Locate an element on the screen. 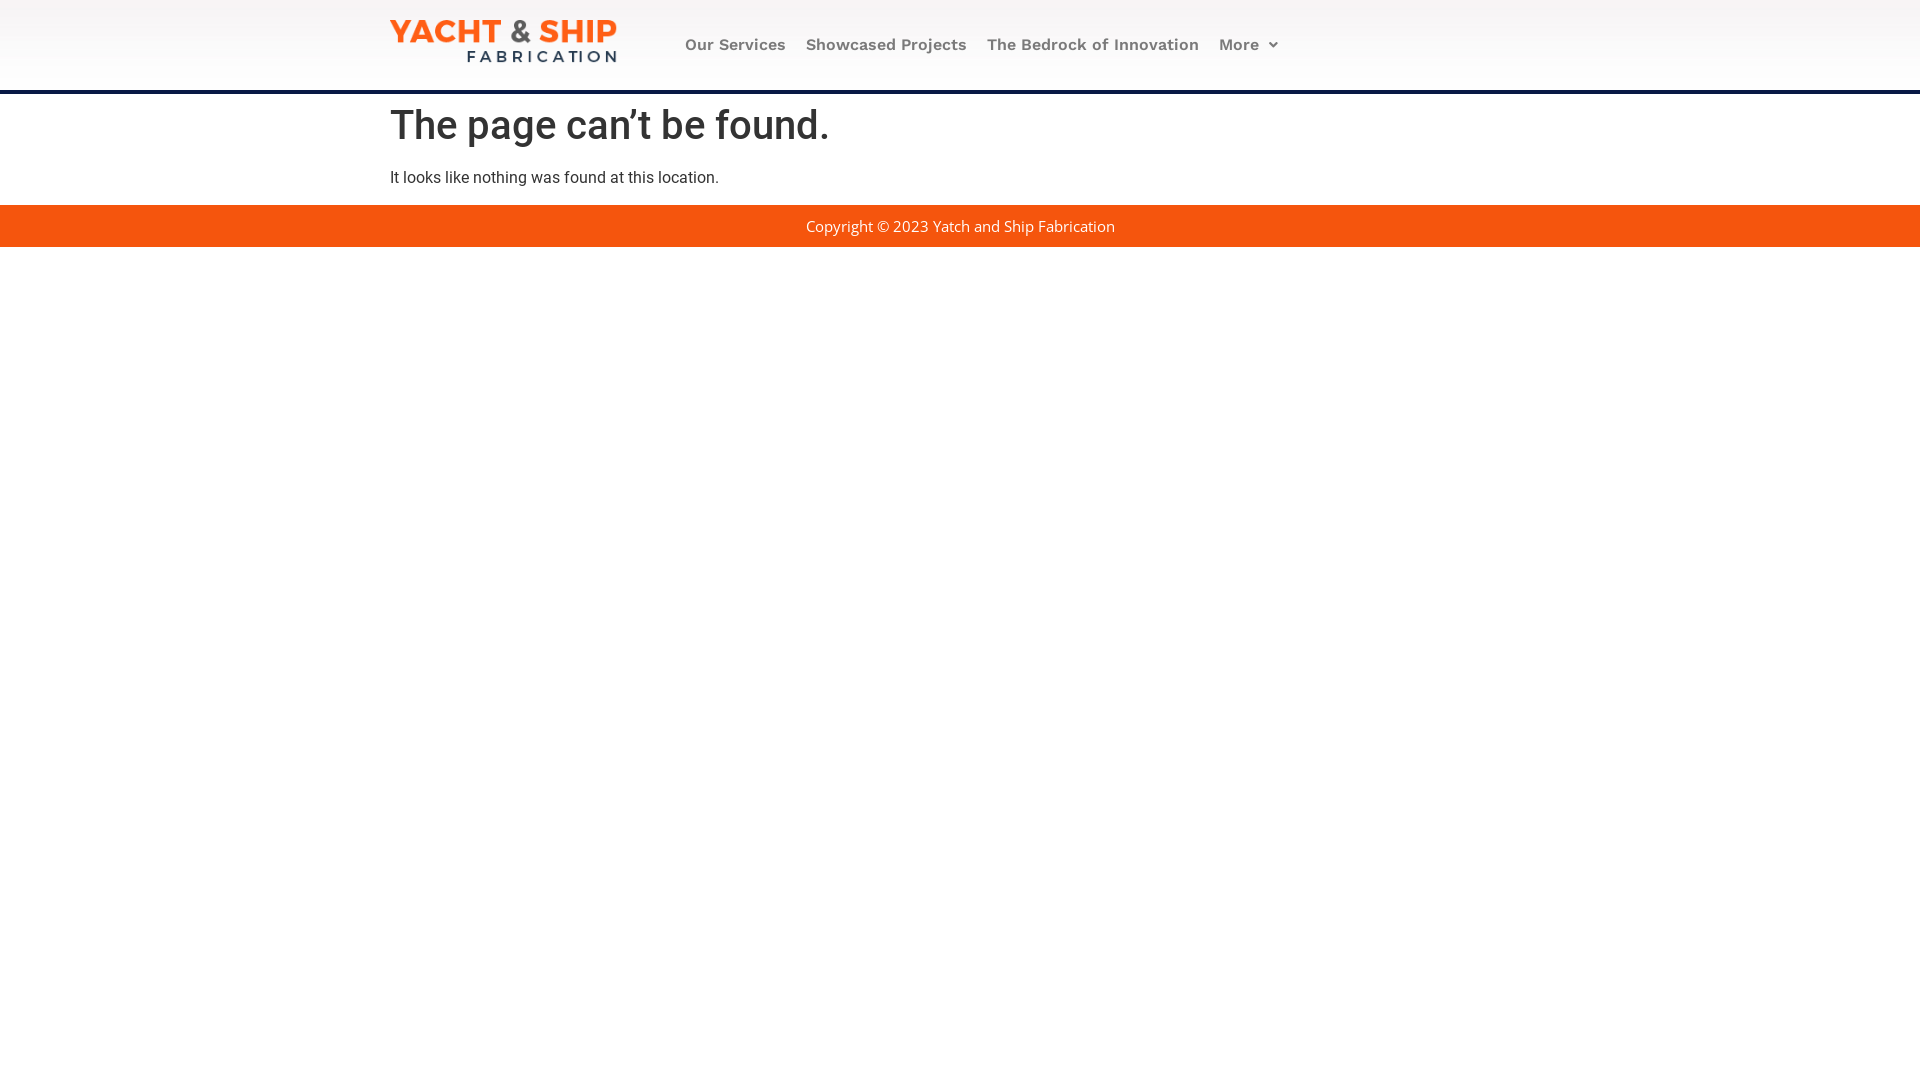 This screenshot has height=1080, width=1920. The Bedrock of Innovation is located at coordinates (1093, 45).